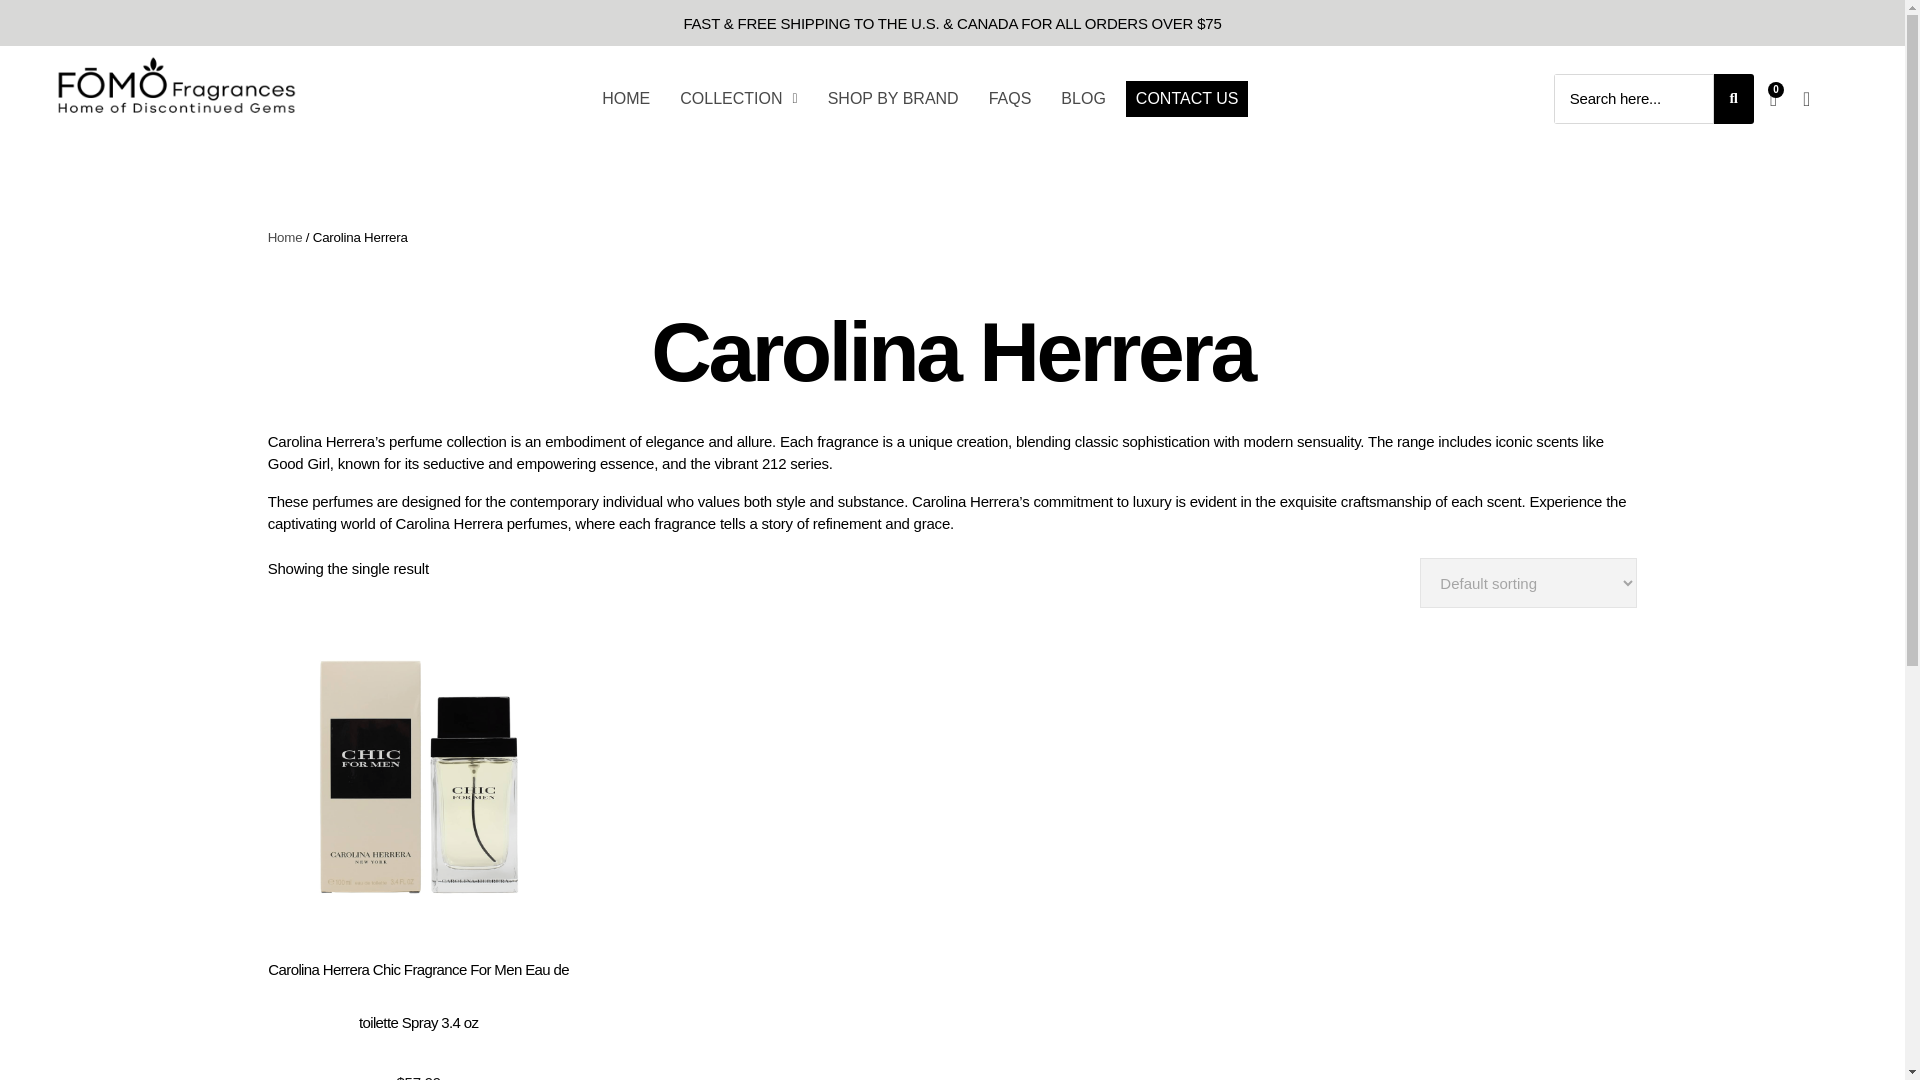 This screenshot has height=1080, width=1920. Describe the element at coordinates (893, 97) in the screenshot. I see `SHOP BY BRAND` at that location.